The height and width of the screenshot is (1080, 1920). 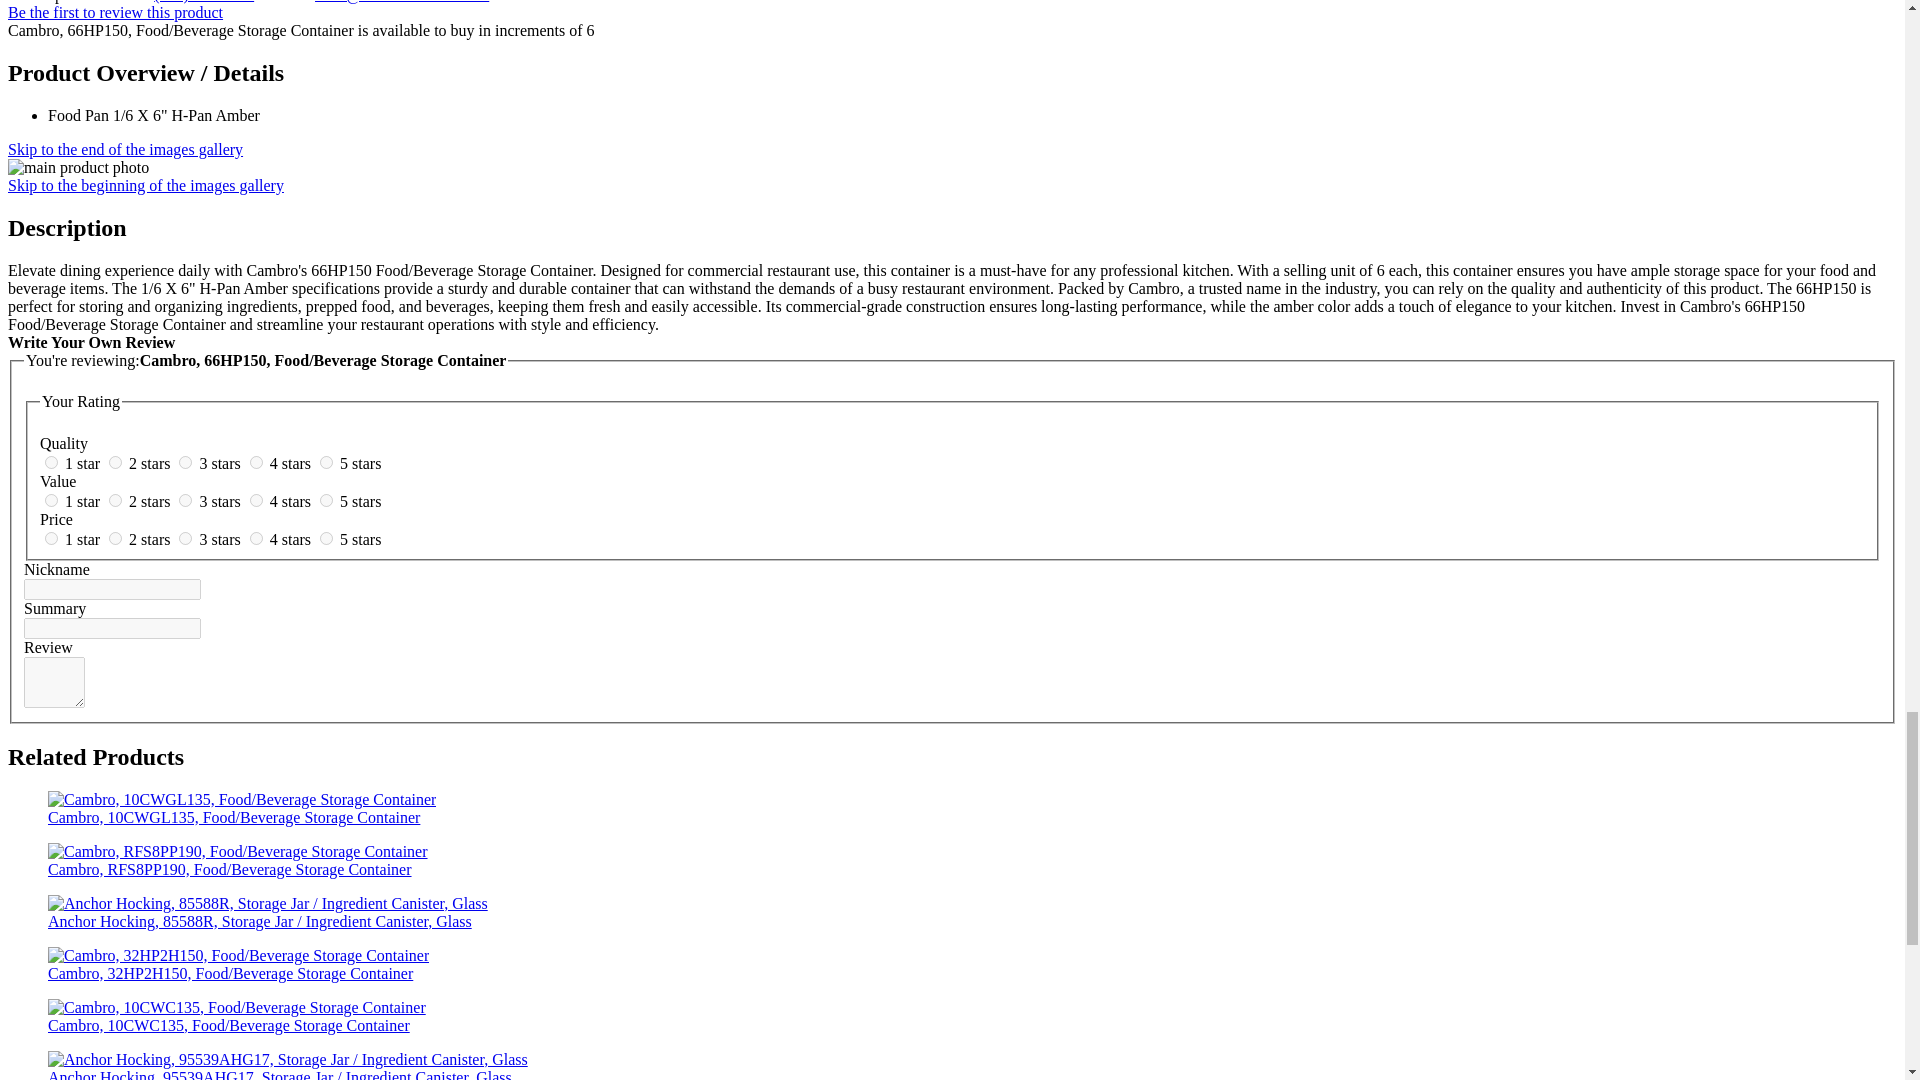 What do you see at coordinates (185, 538) in the screenshot?
I see `13` at bounding box center [185, 538].